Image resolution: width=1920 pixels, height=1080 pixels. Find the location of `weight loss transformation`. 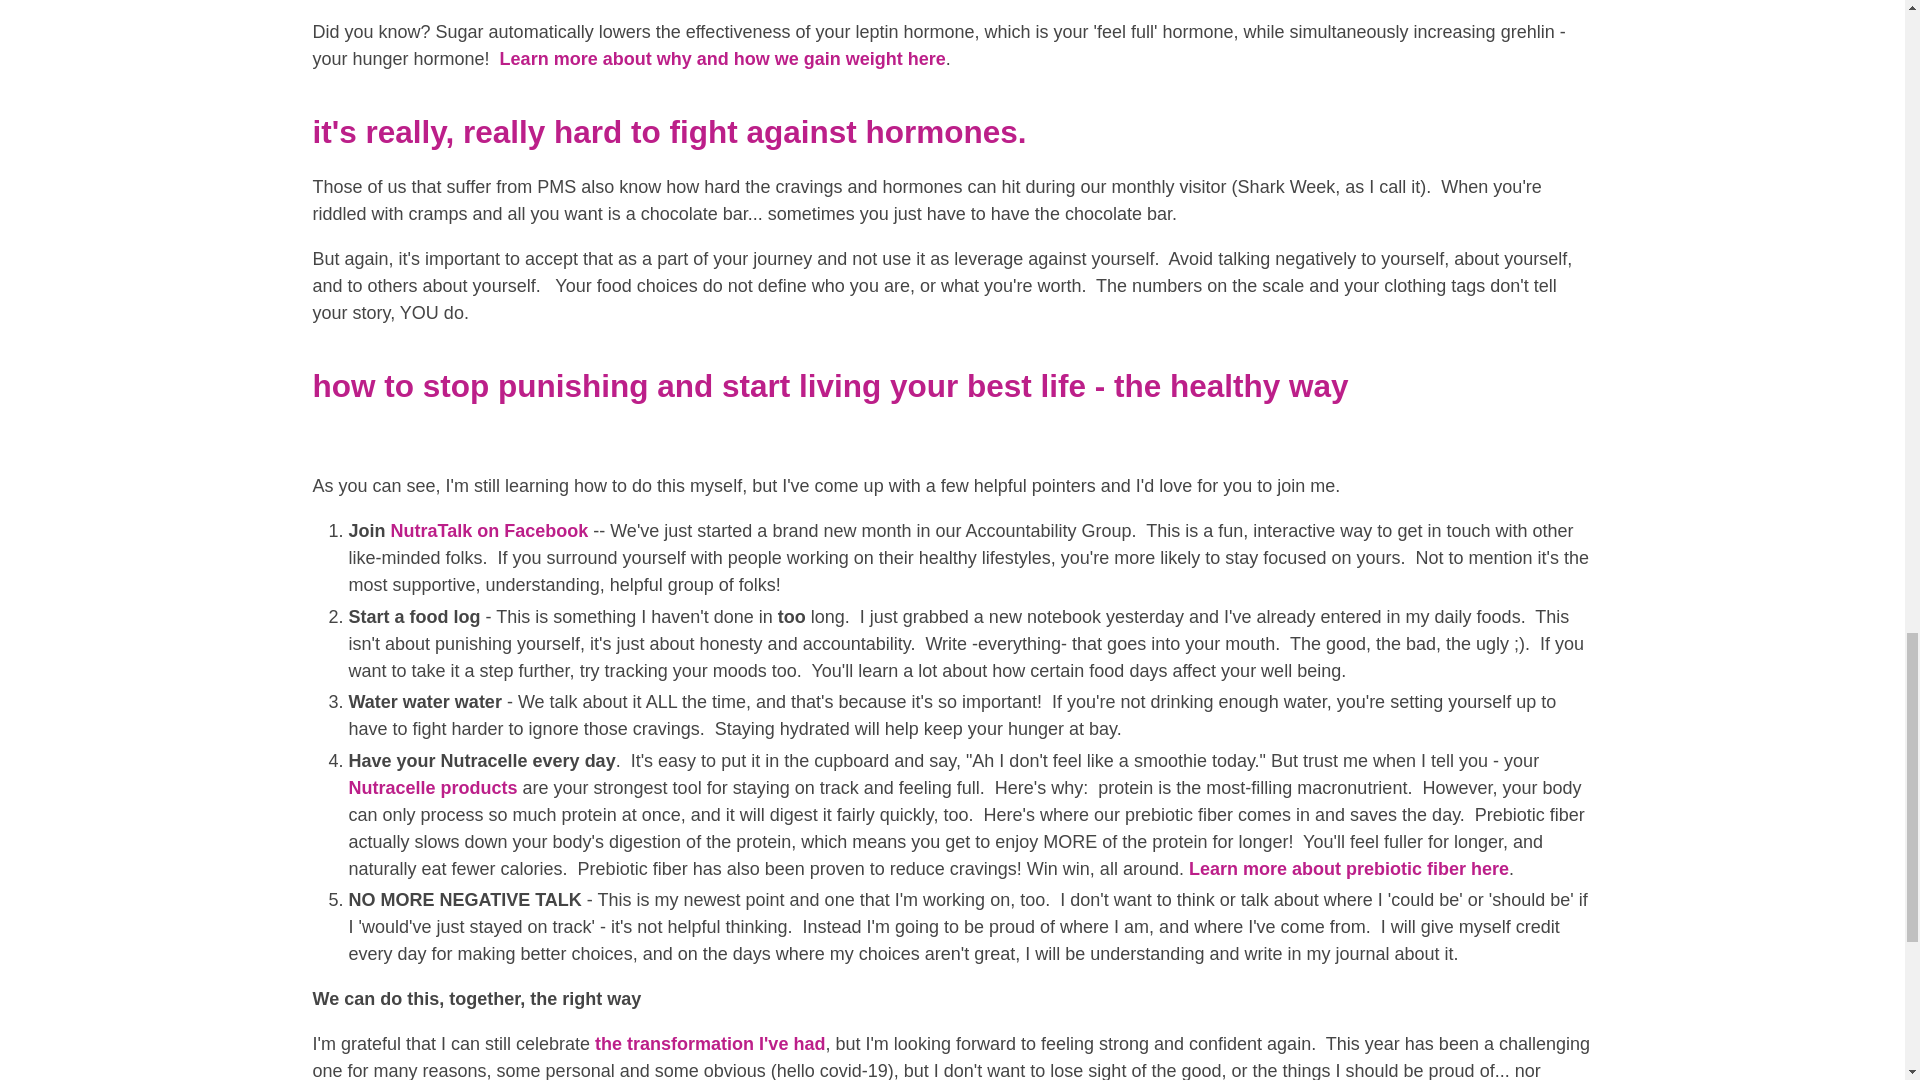

weight loss transformation is located at coordinates (710, 1044).